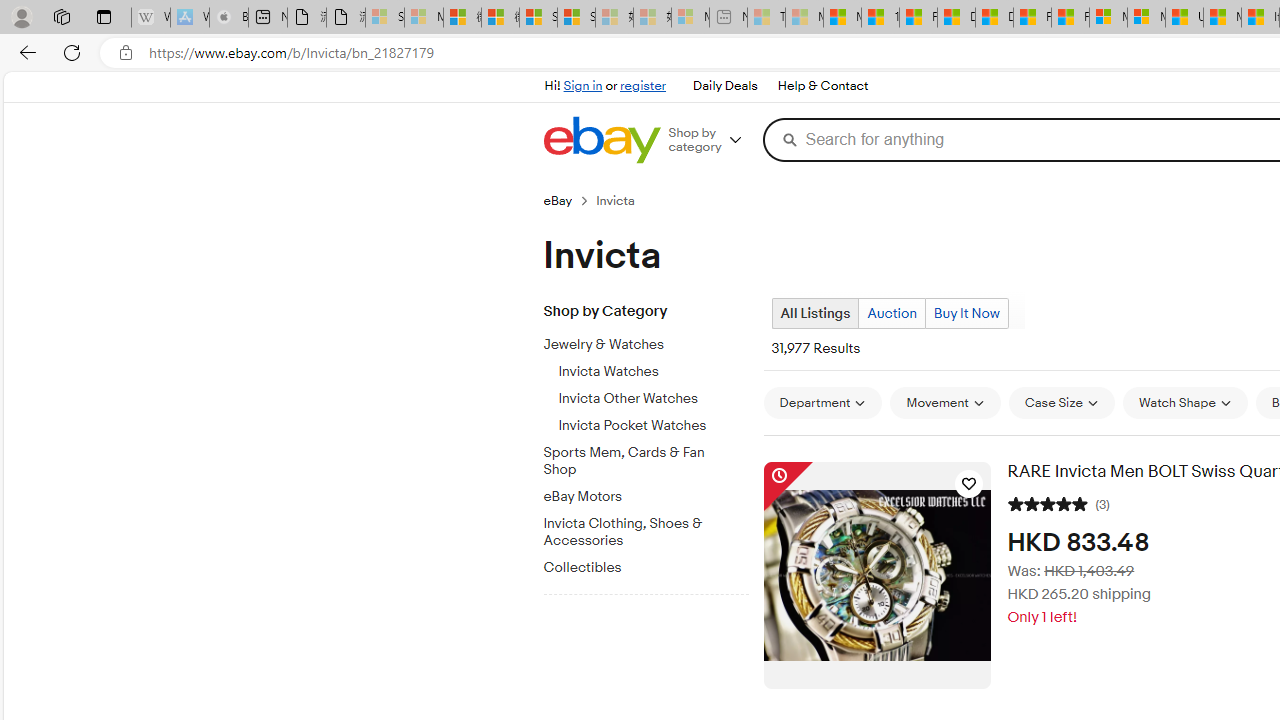 This screenshot has width=1280, height=720. Describe the element at coordinates (892, 313) in the screenshot. I see `Auction` at that location.